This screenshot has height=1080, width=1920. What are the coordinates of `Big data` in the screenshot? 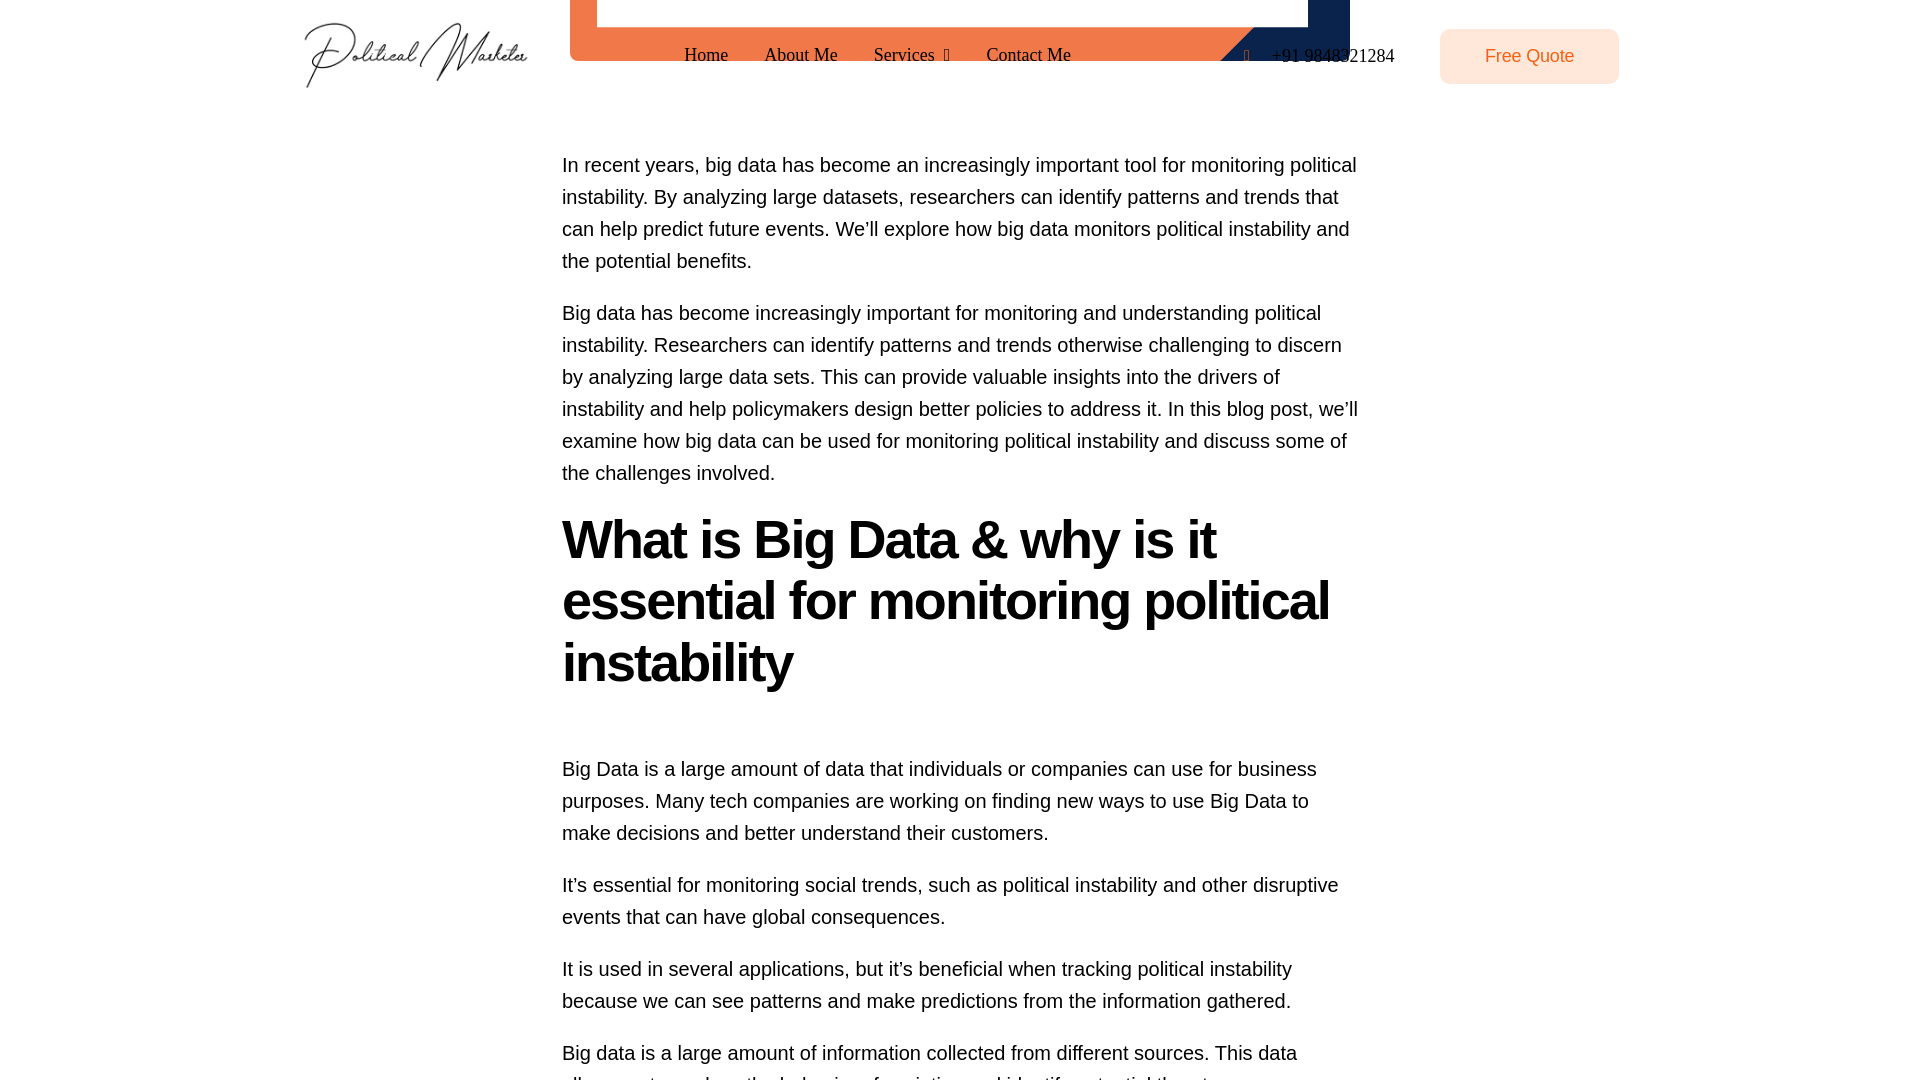 It's located at (598, 313).